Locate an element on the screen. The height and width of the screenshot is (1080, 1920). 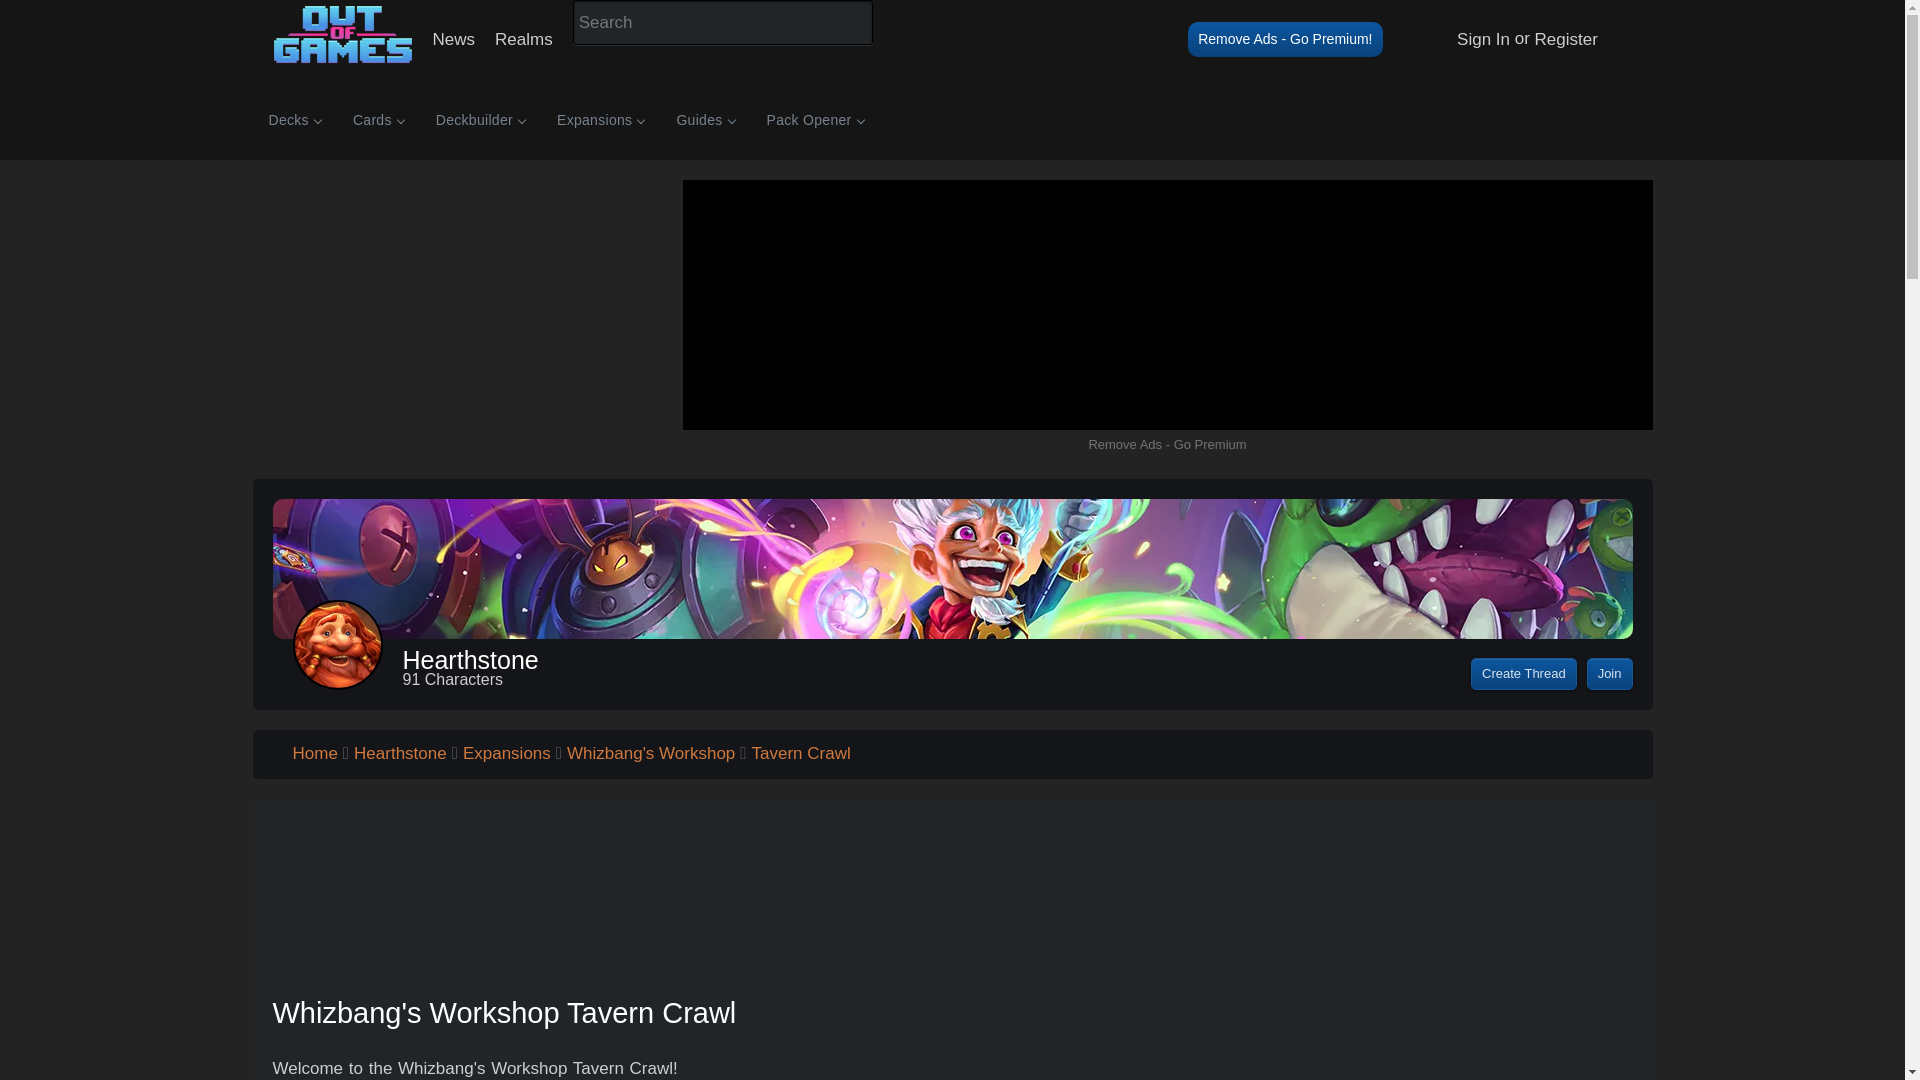
Realms is located at coordinates (524, 40).